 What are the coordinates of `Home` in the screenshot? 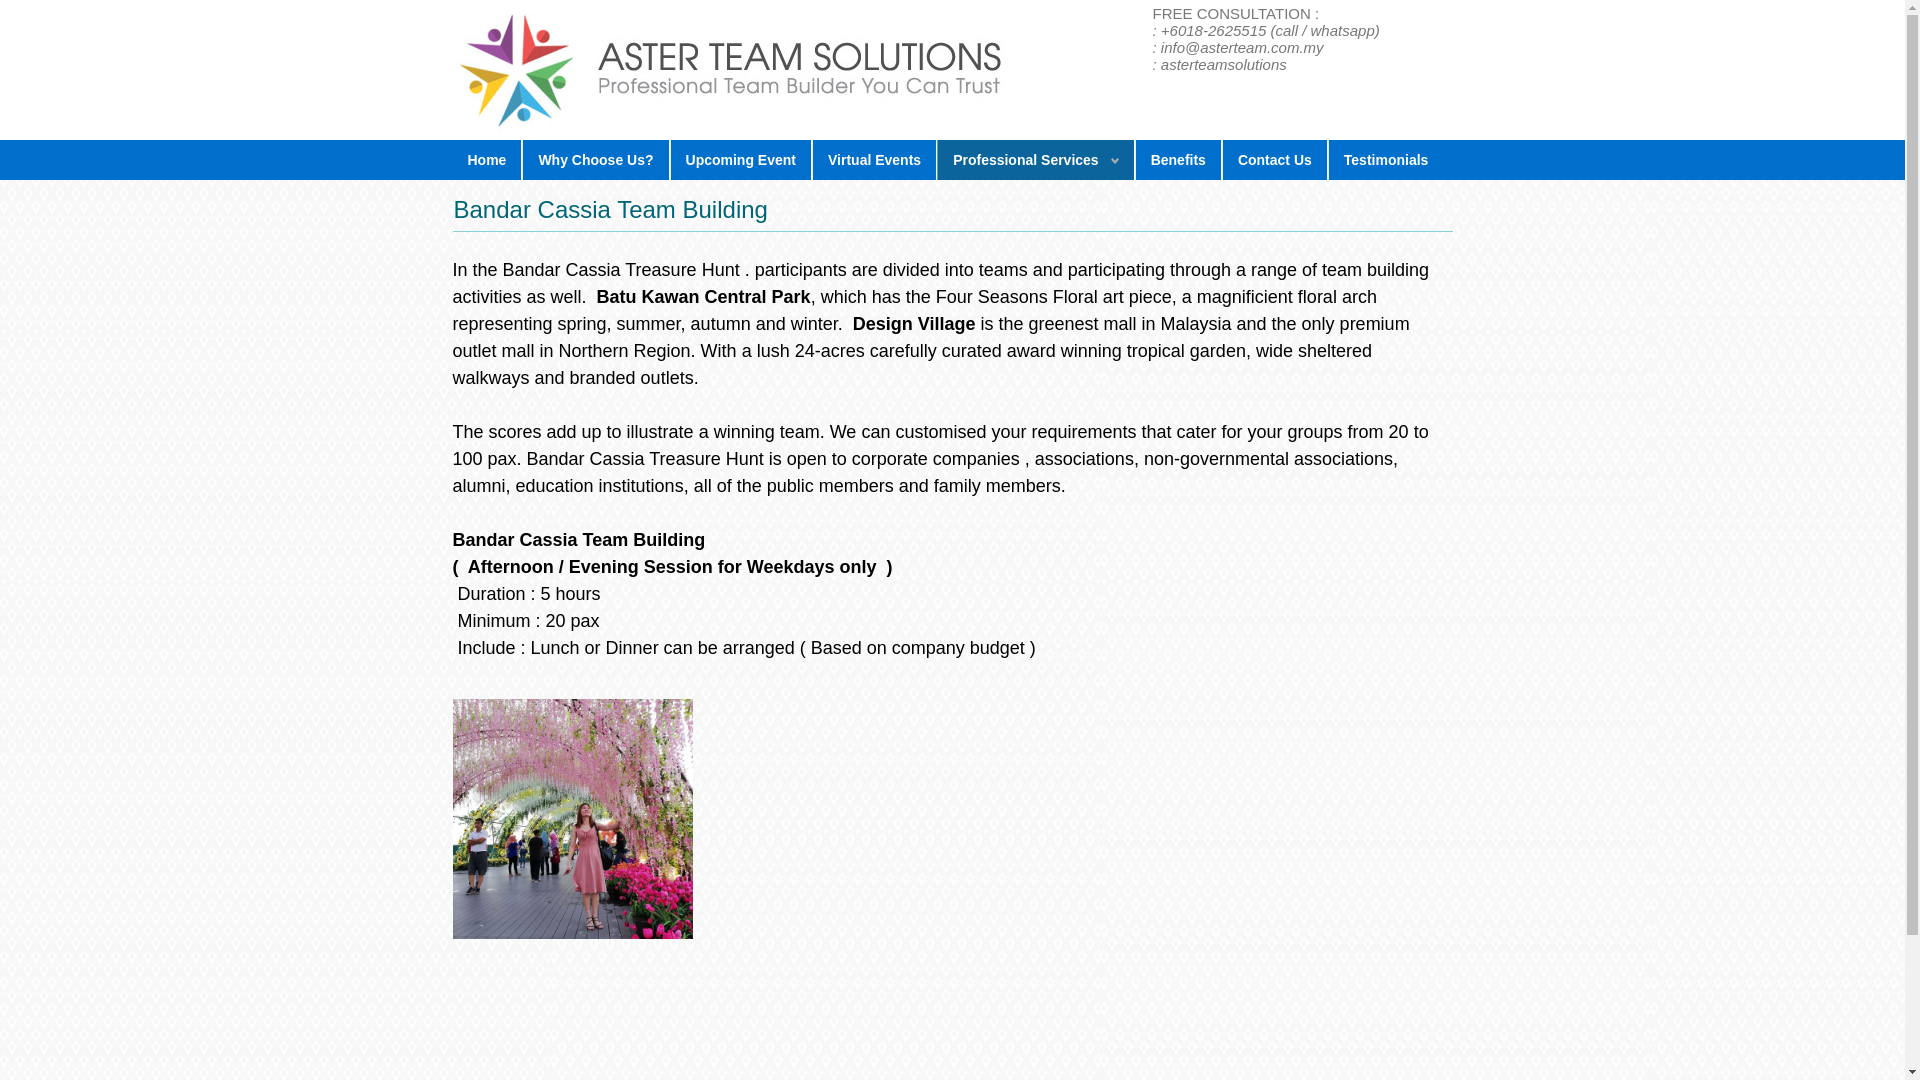 It's located at (486, 160).